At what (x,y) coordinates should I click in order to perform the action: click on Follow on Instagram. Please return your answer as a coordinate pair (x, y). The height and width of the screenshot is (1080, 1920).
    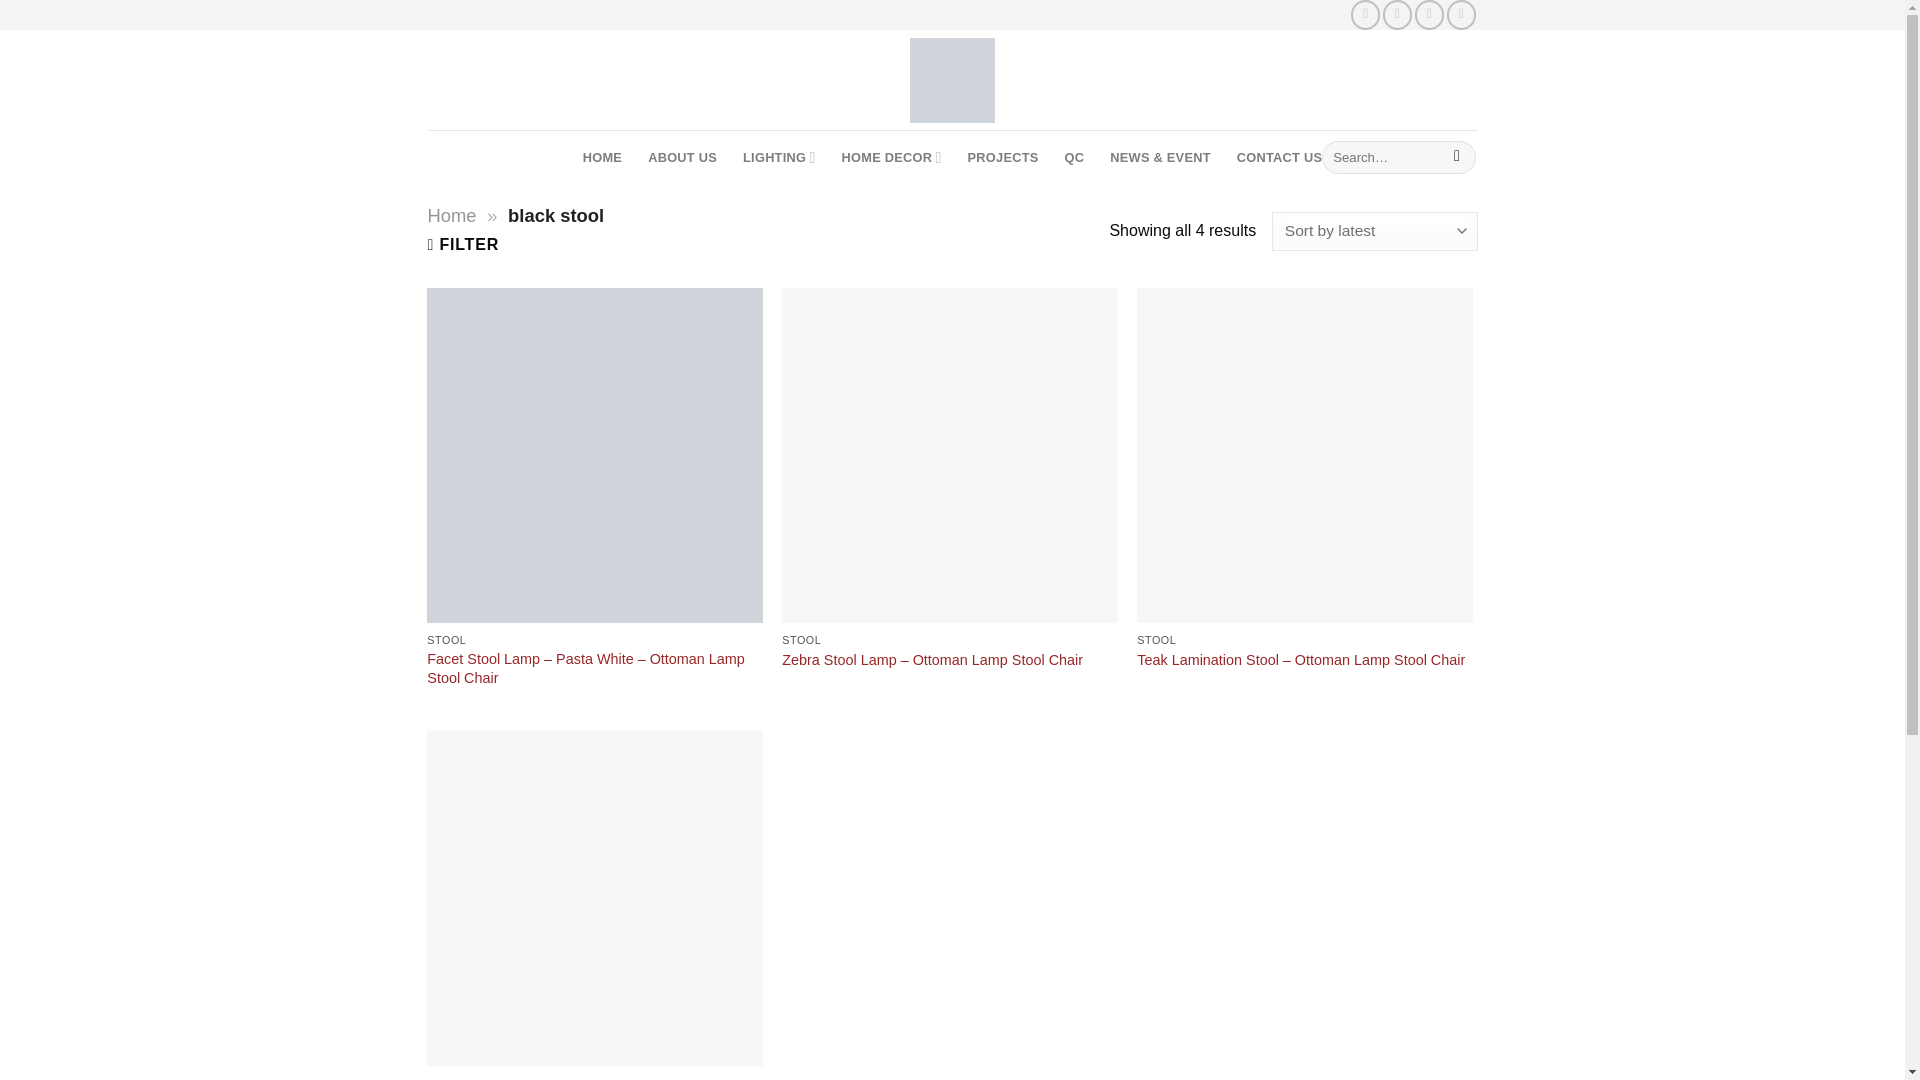
    Looking at the image, I should click on (1396, 14).